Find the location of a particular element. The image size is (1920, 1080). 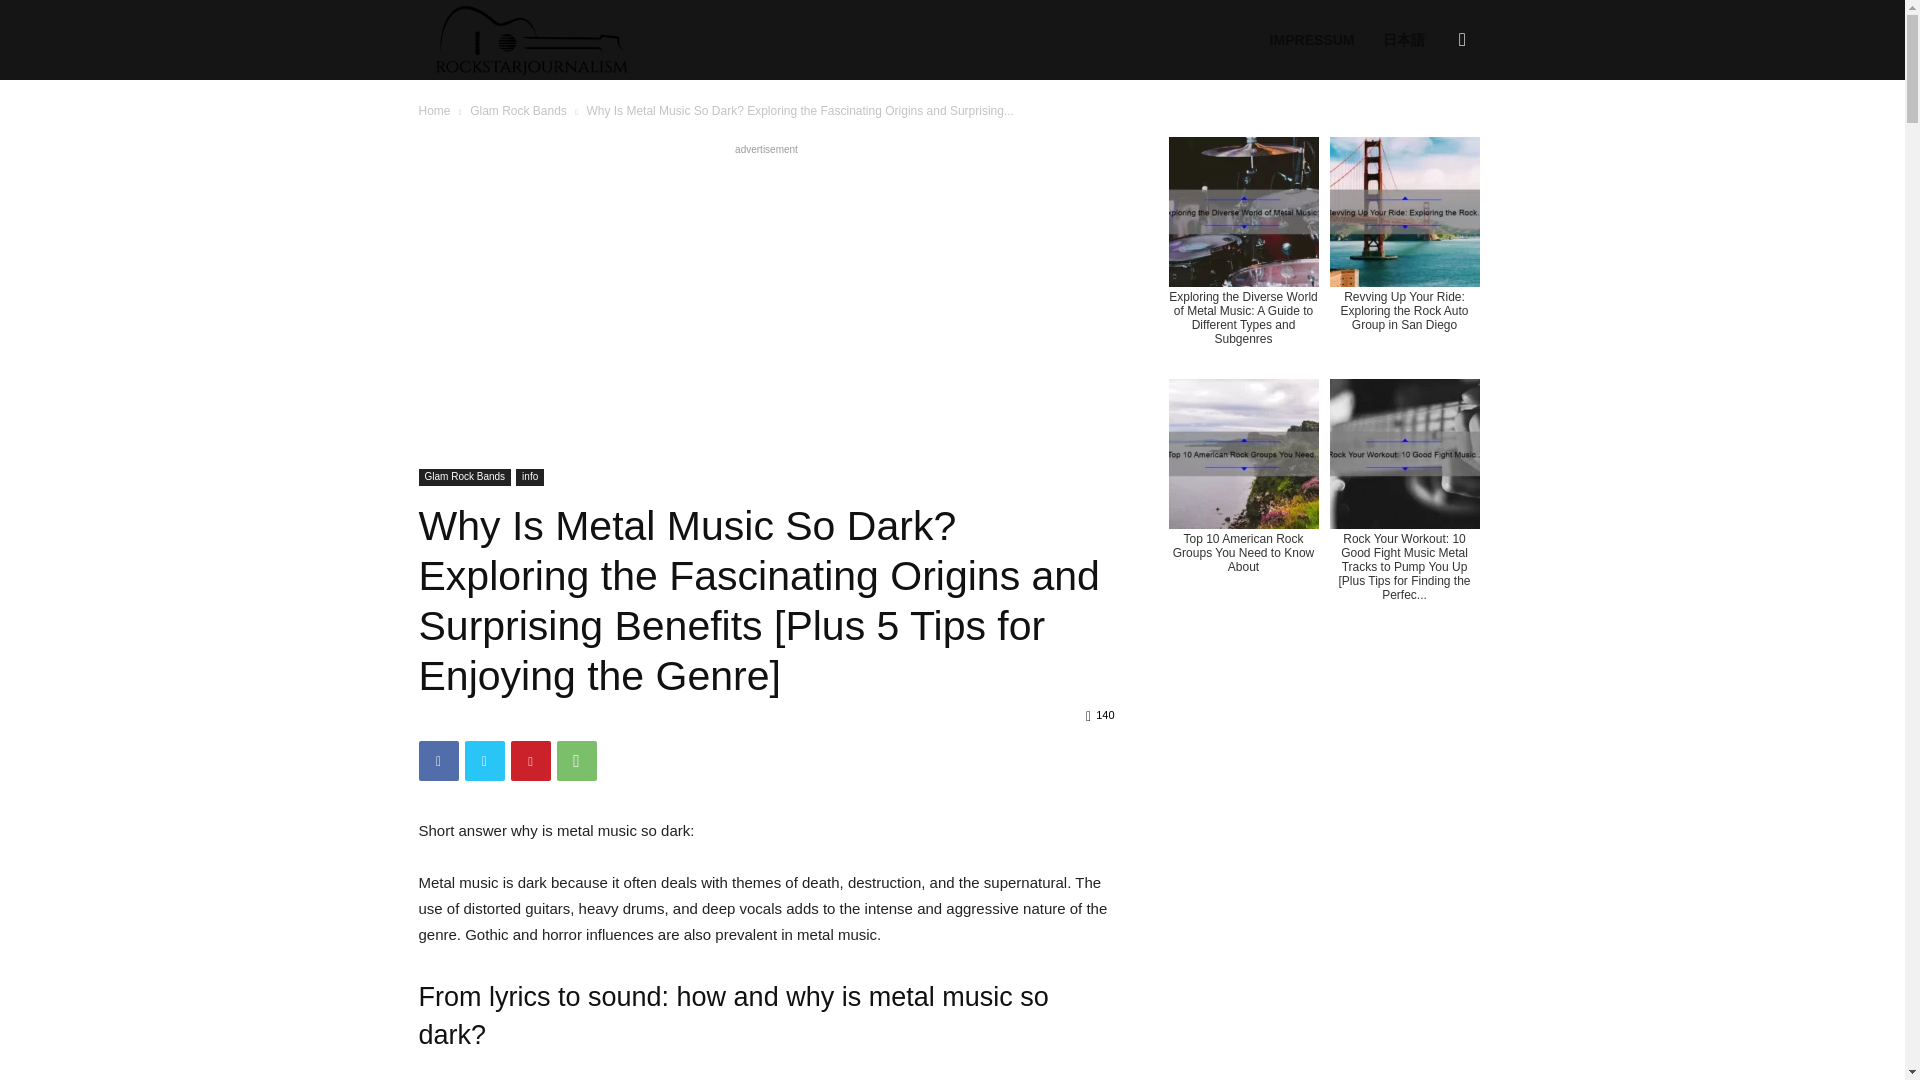

Rock Star Journalism is located at coordinates (530, 40).